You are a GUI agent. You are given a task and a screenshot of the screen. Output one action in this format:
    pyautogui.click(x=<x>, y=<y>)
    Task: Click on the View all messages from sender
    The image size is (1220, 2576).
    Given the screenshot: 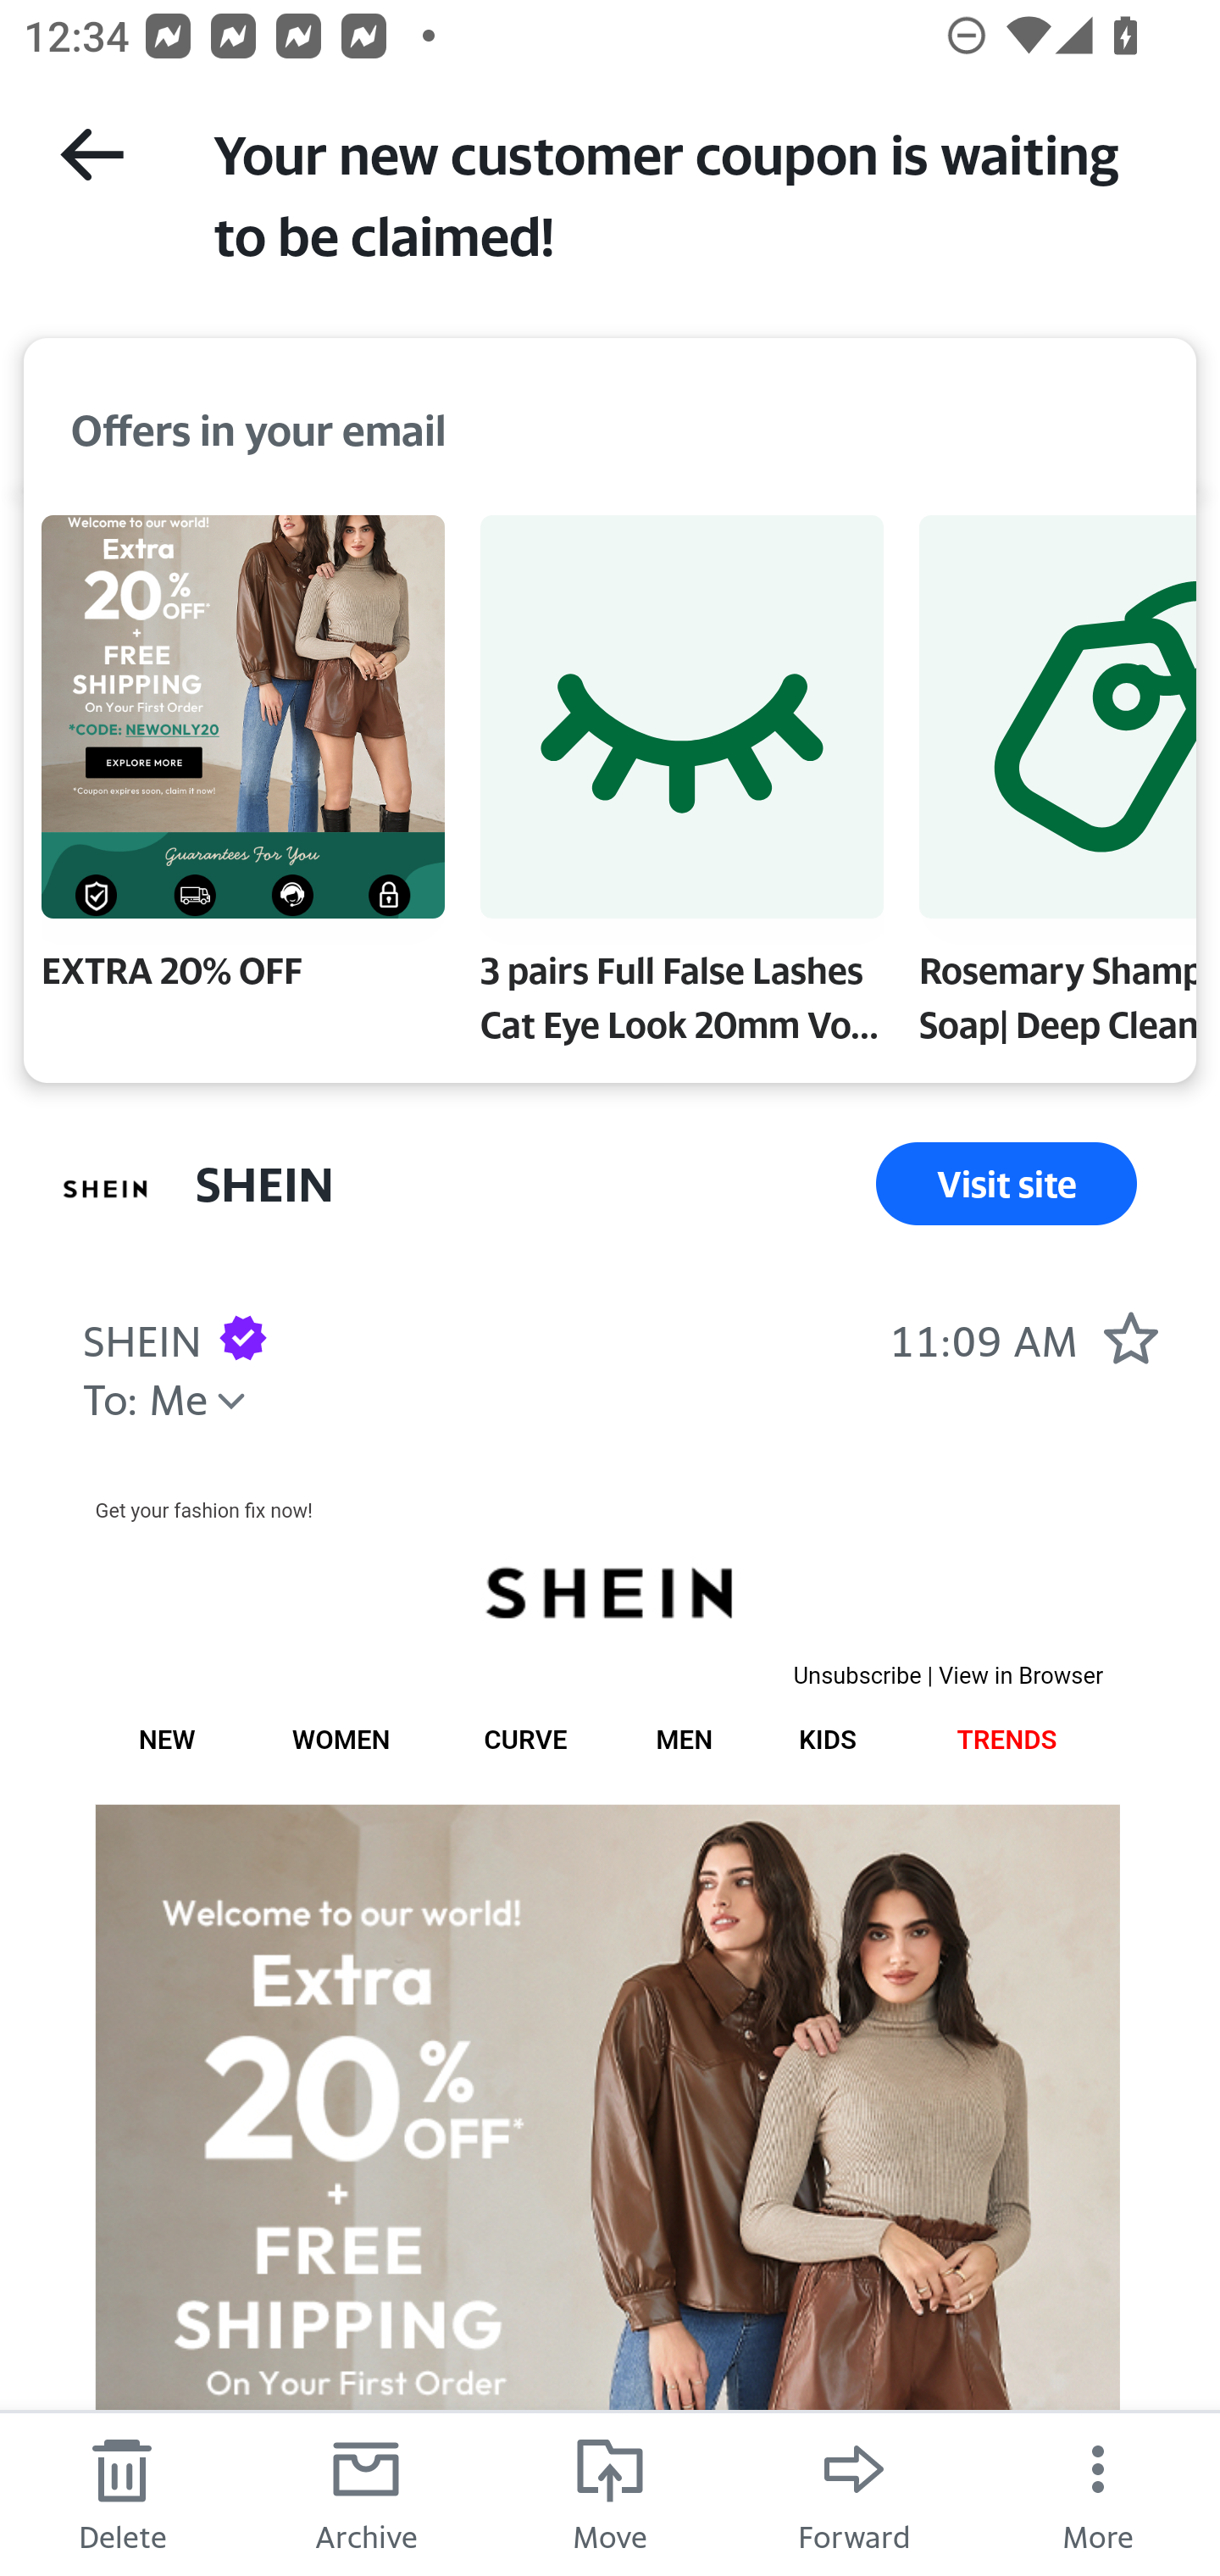 What is the action you would take?
    pyautogui.click(x=107, y=1188)
    